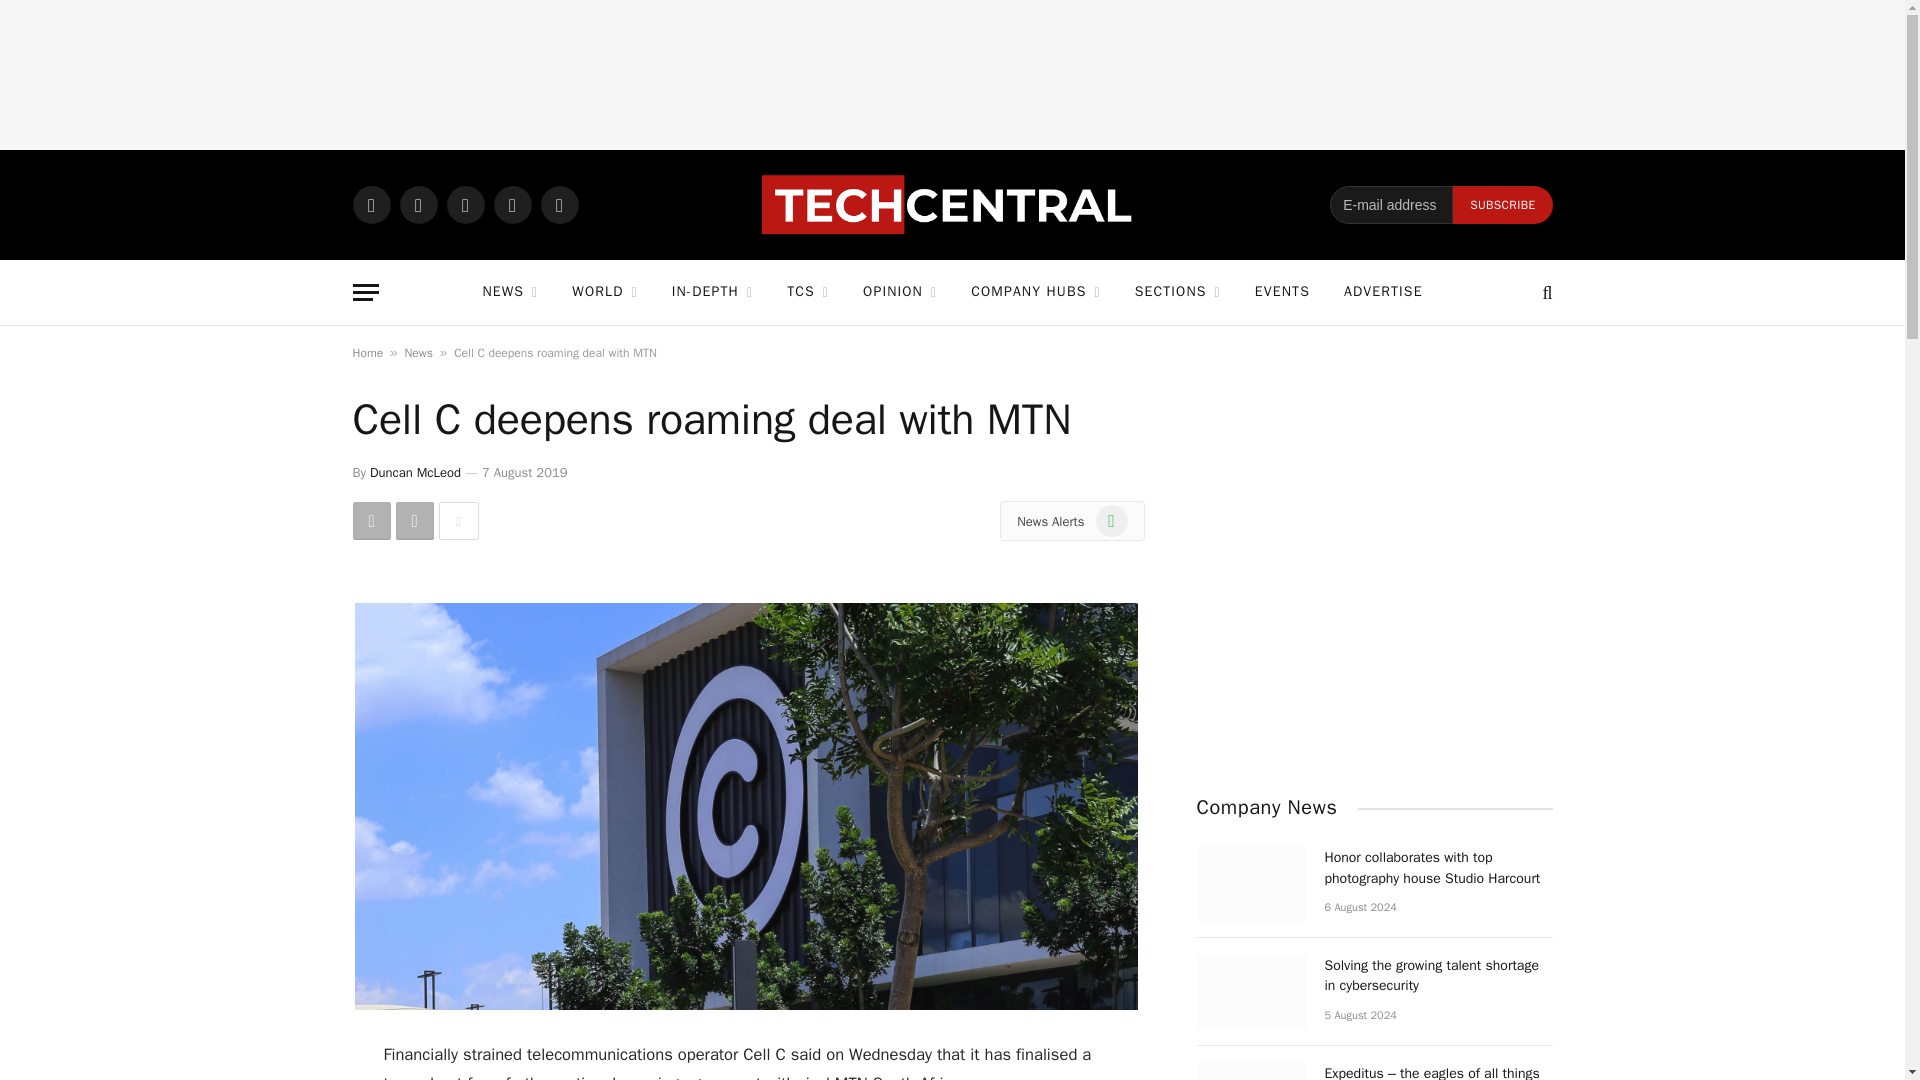 The height and width of the screenshot is (1080, 1920). I want to click on NEWS, so click(509, 292).